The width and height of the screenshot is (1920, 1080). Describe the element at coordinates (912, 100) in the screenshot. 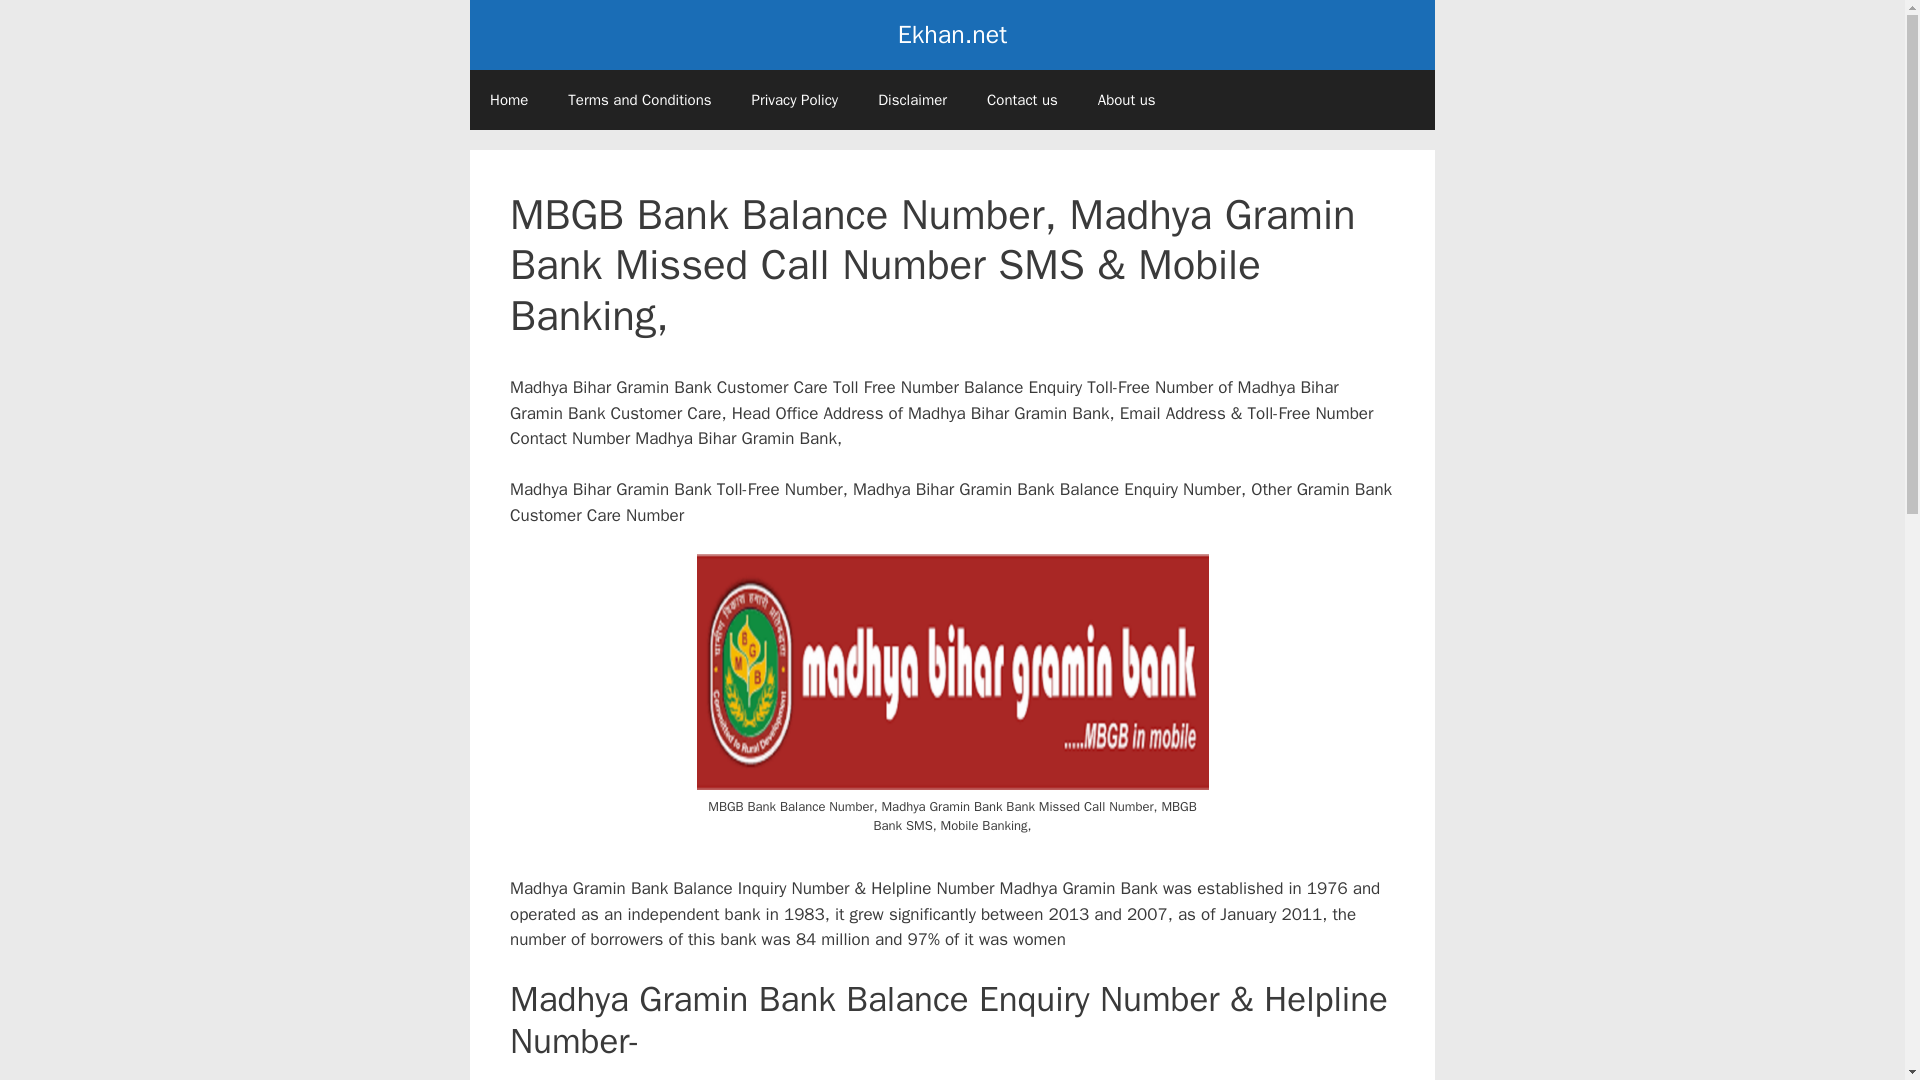

I see `Disclaimer` at that location.